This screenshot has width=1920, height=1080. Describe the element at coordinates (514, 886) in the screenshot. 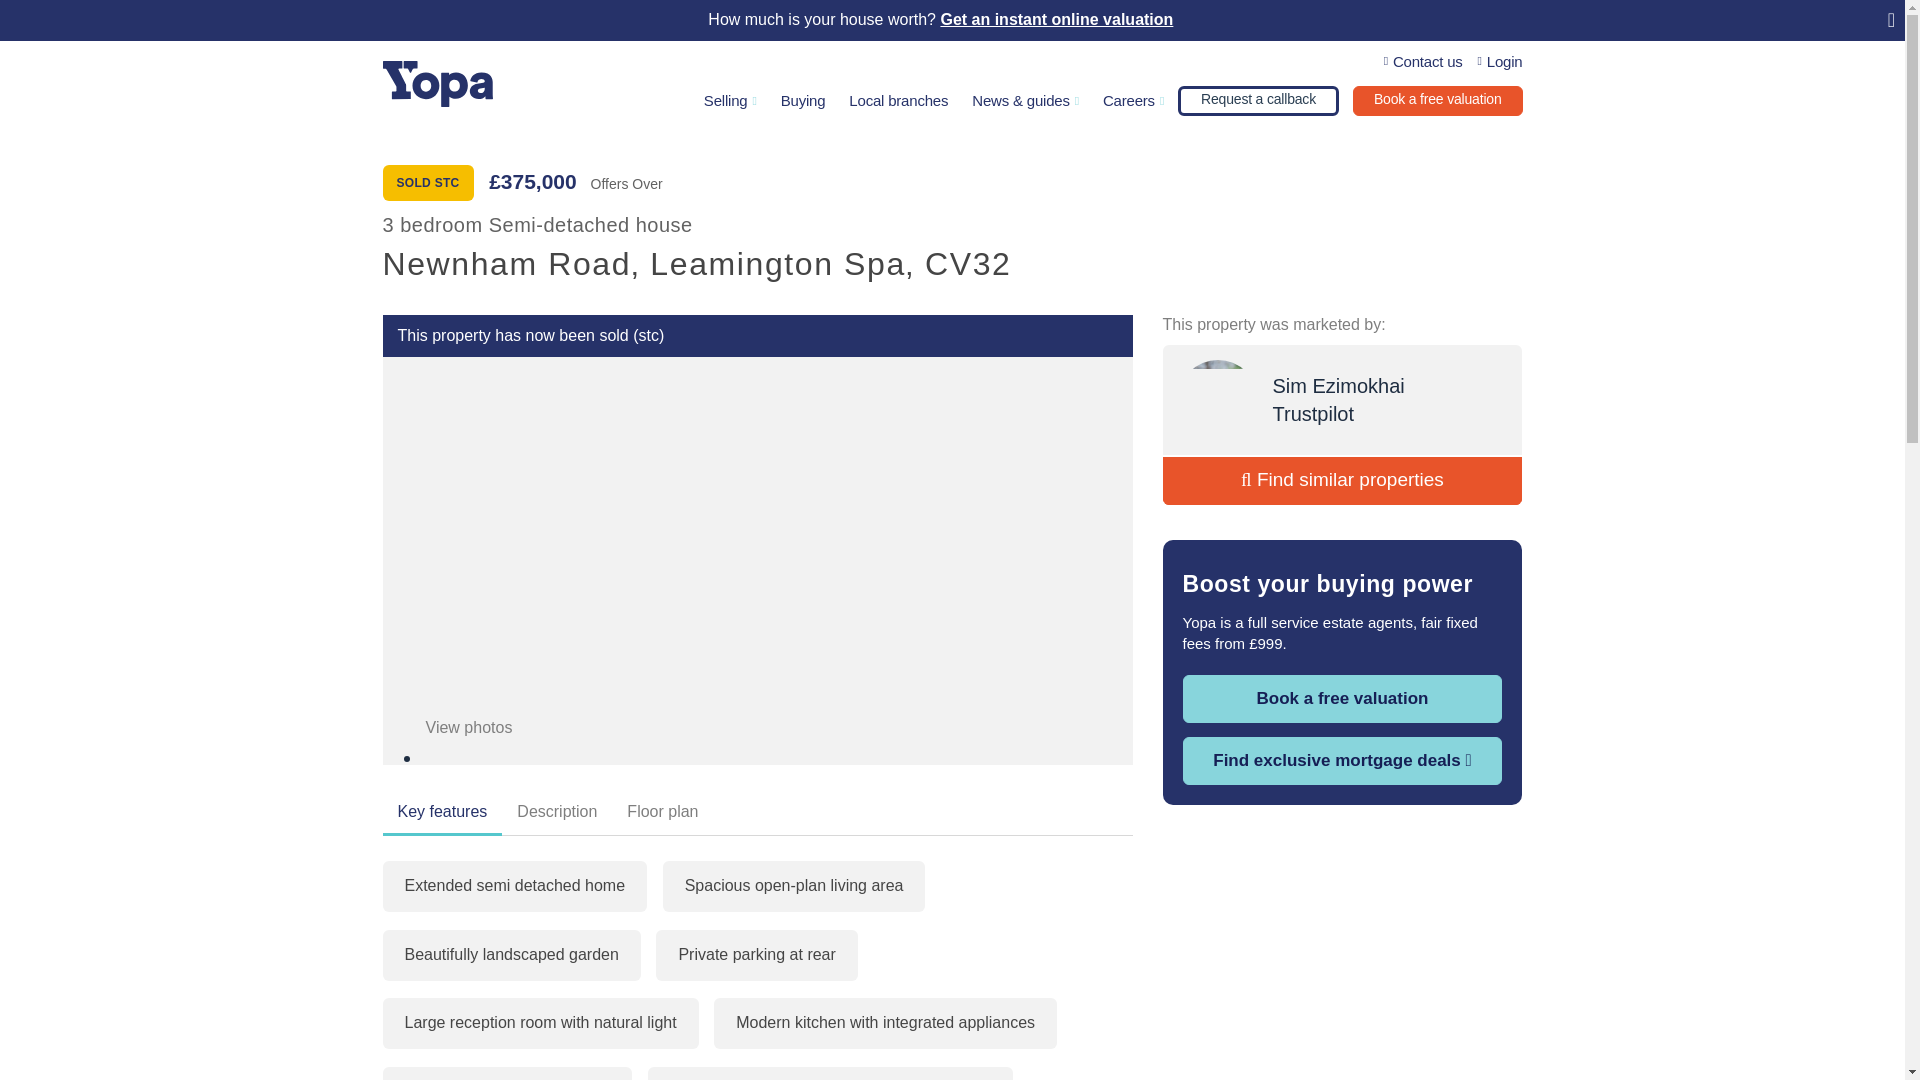

I see `Extended semi detached home` at that location.